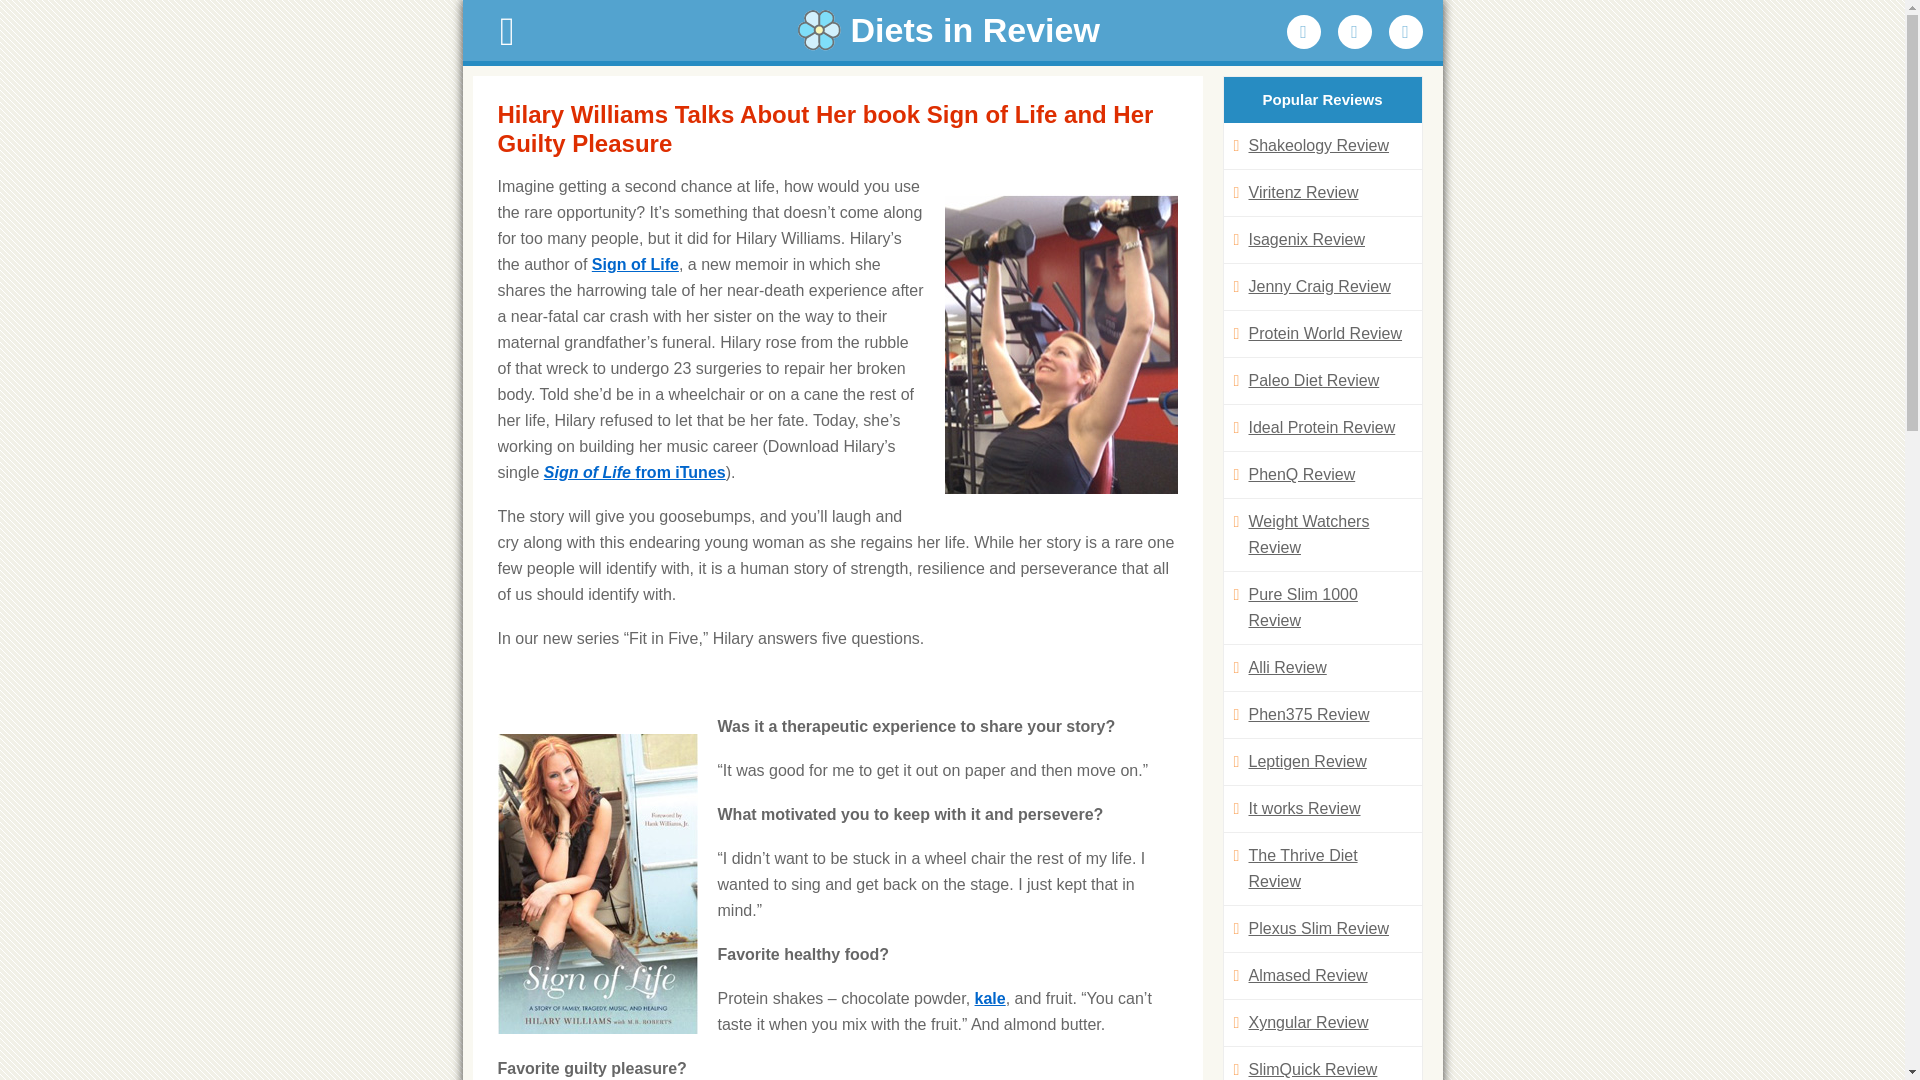 The image size is (1920, 1080). I want to click on itunes, so click(634, 472).